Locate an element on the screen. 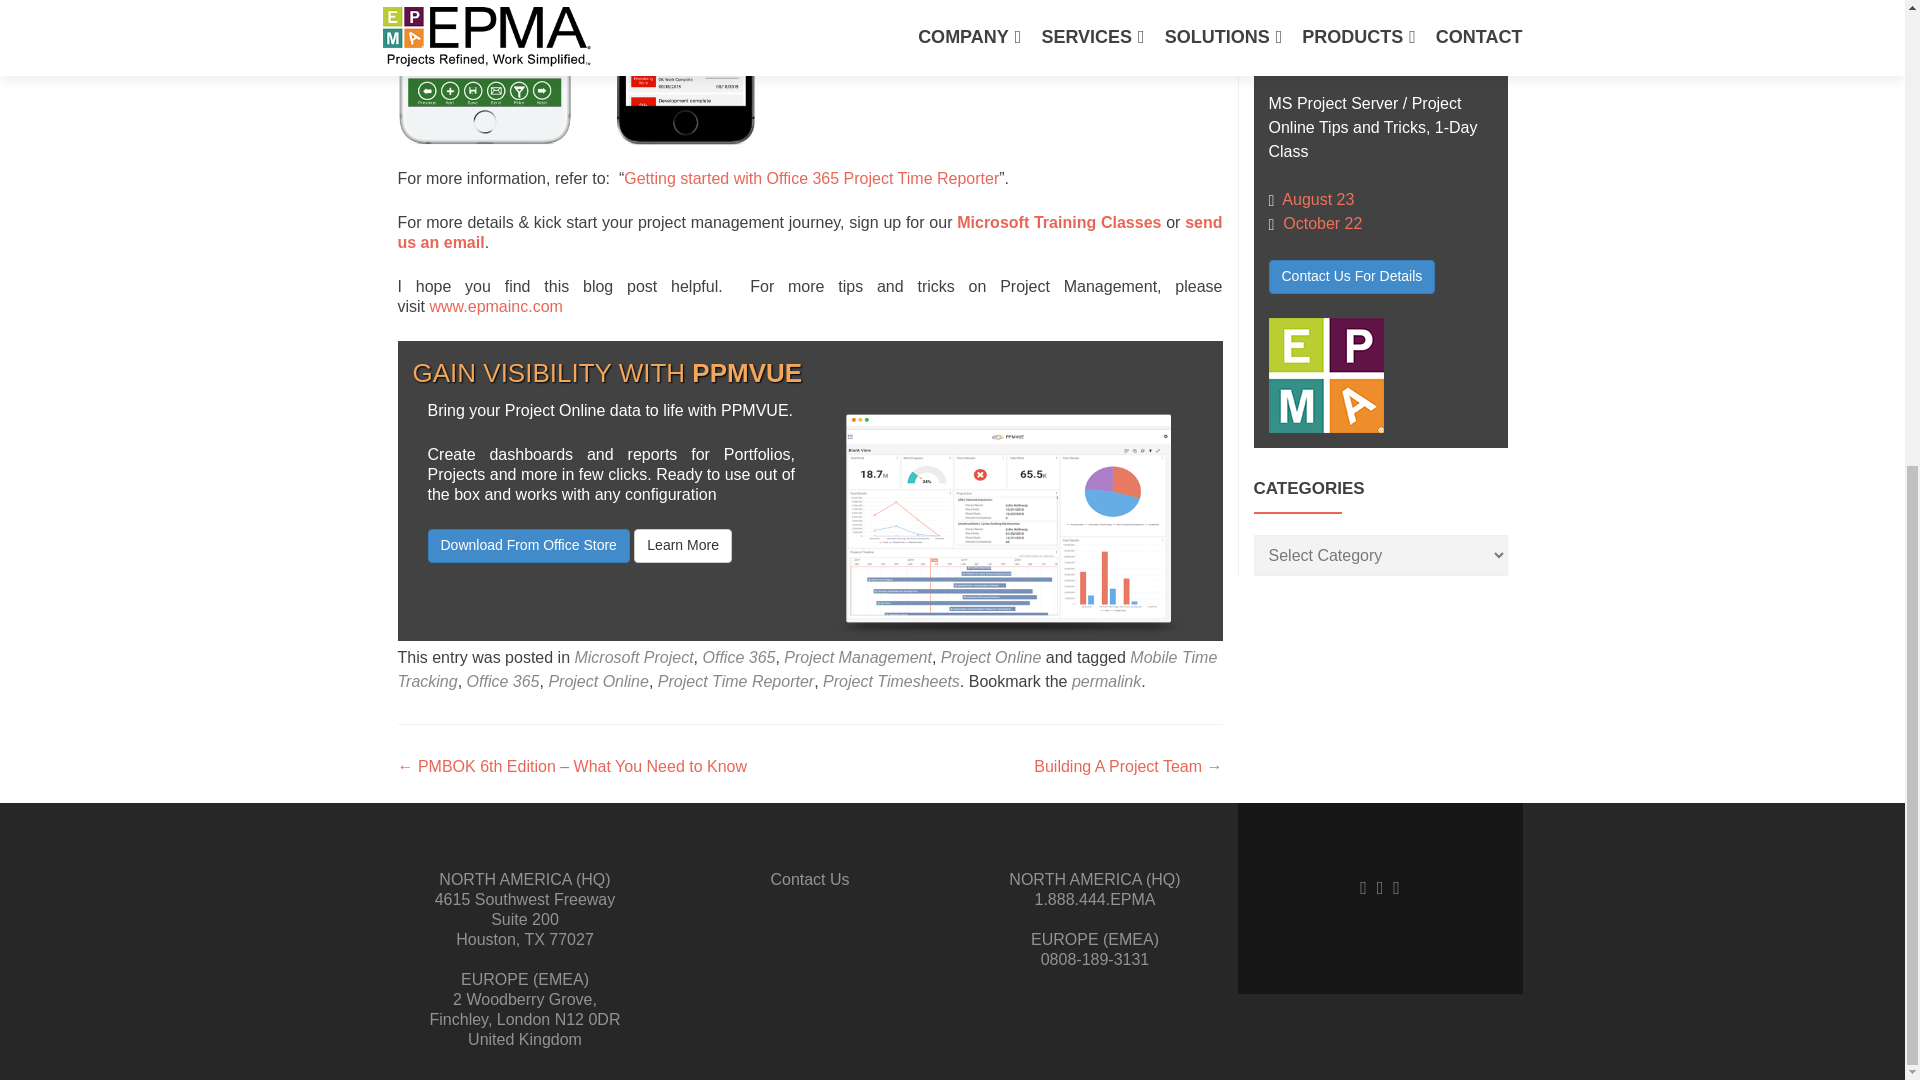 The height and width of the screenshot is (1080, 1920). Mobile Time Tracking is located at coordinates (807, 670).